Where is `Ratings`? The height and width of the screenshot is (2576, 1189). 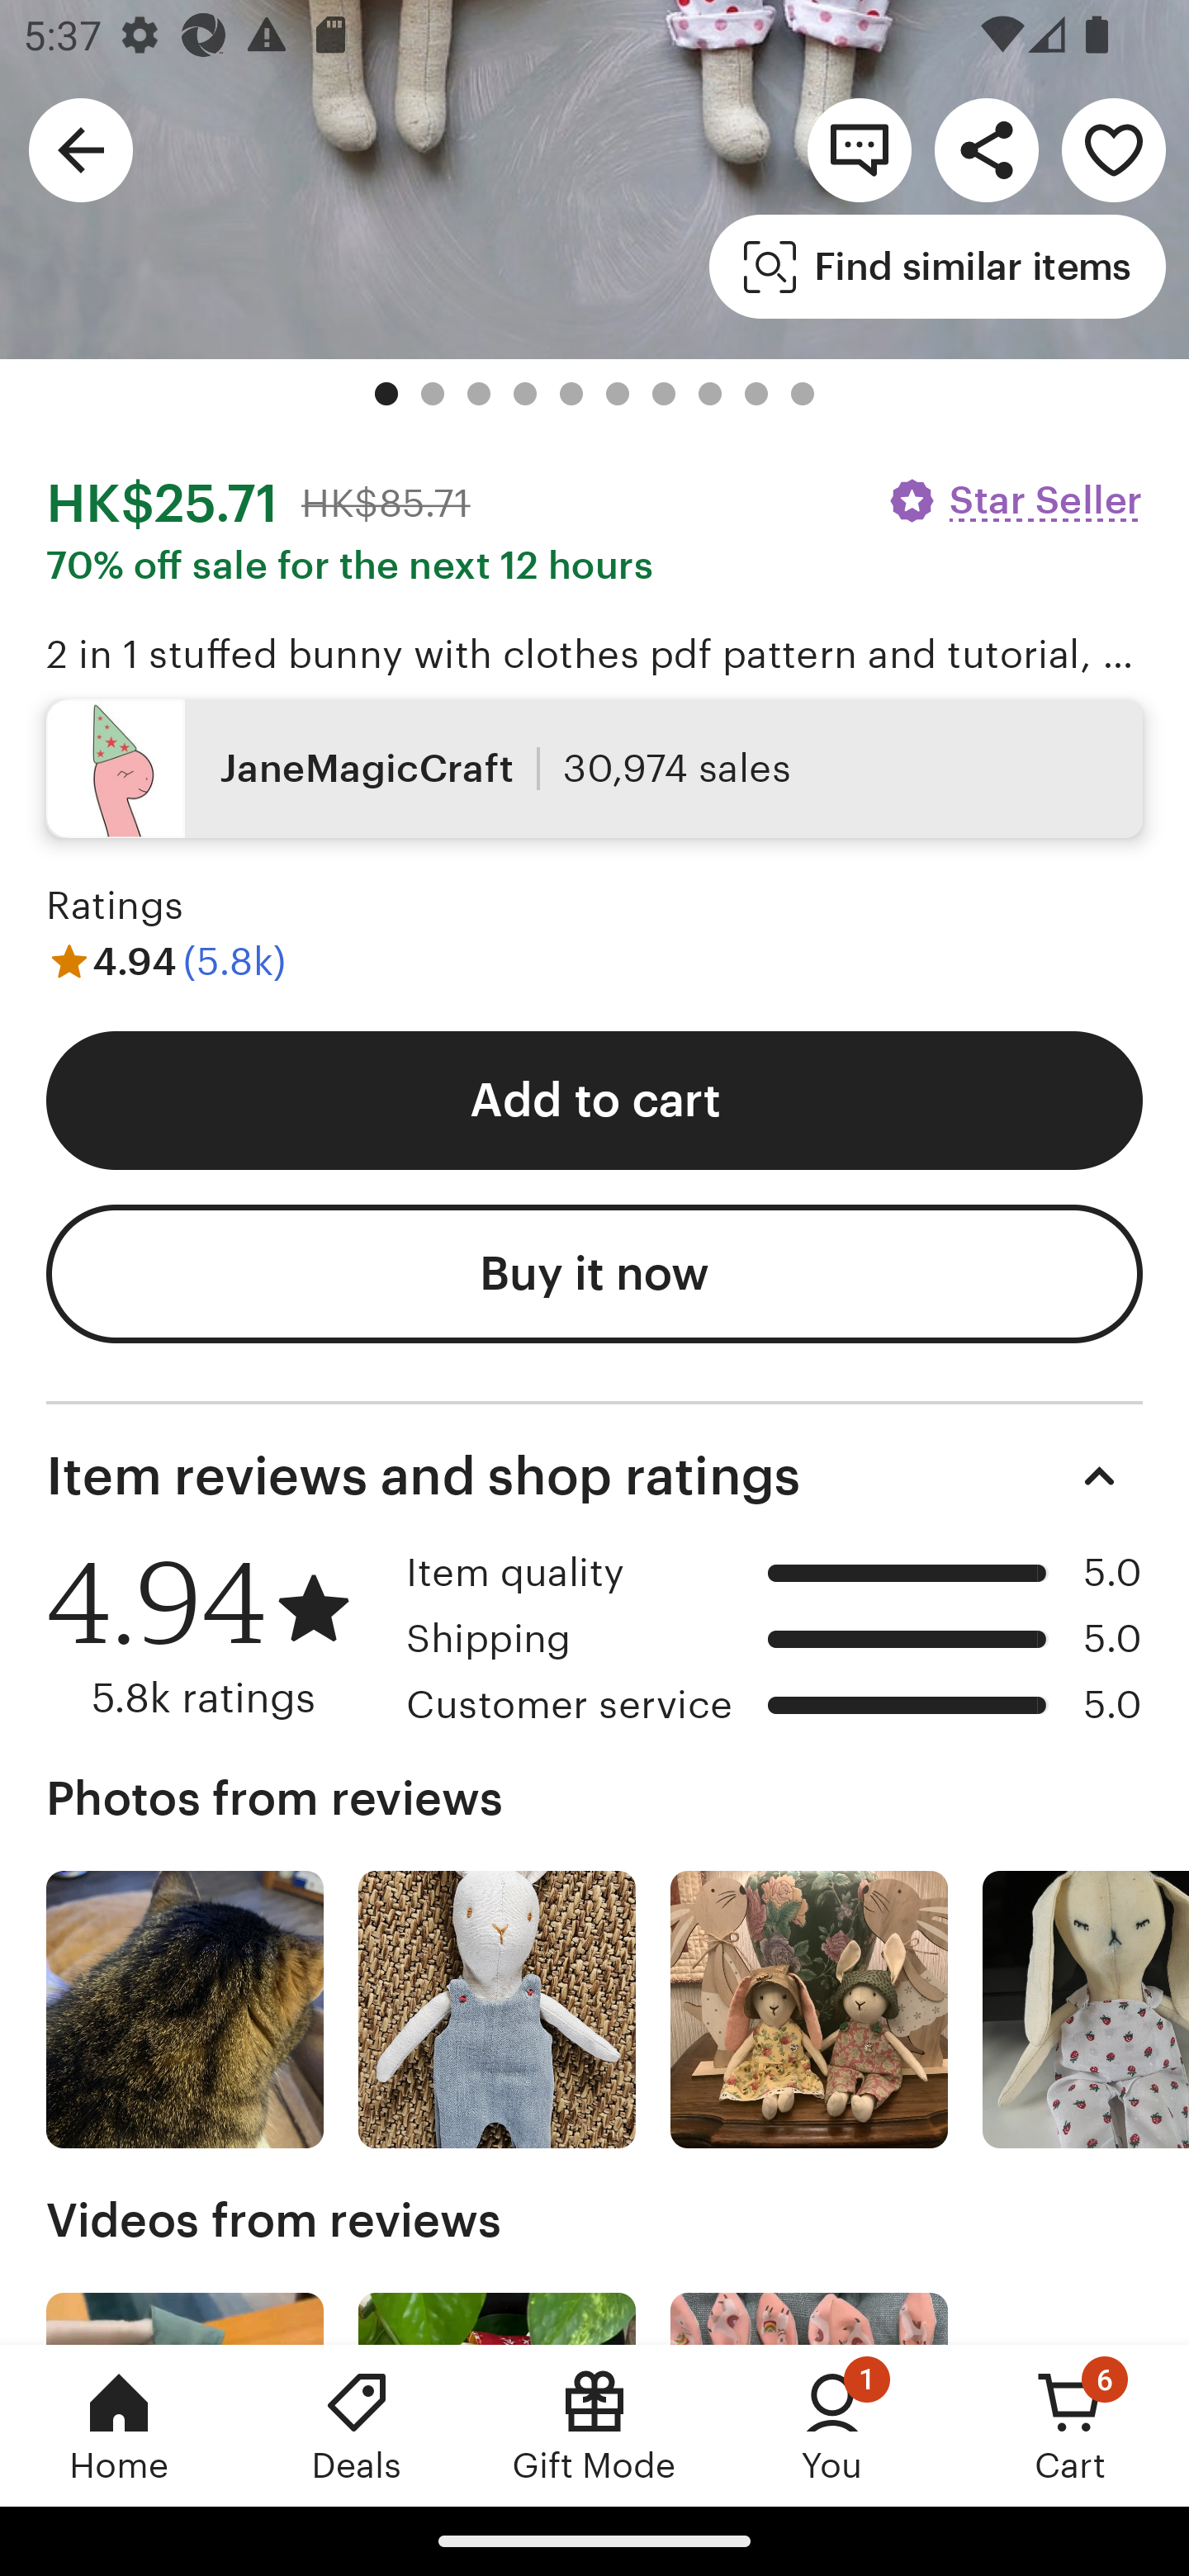
Ratings is located at coordinates (116, 905).